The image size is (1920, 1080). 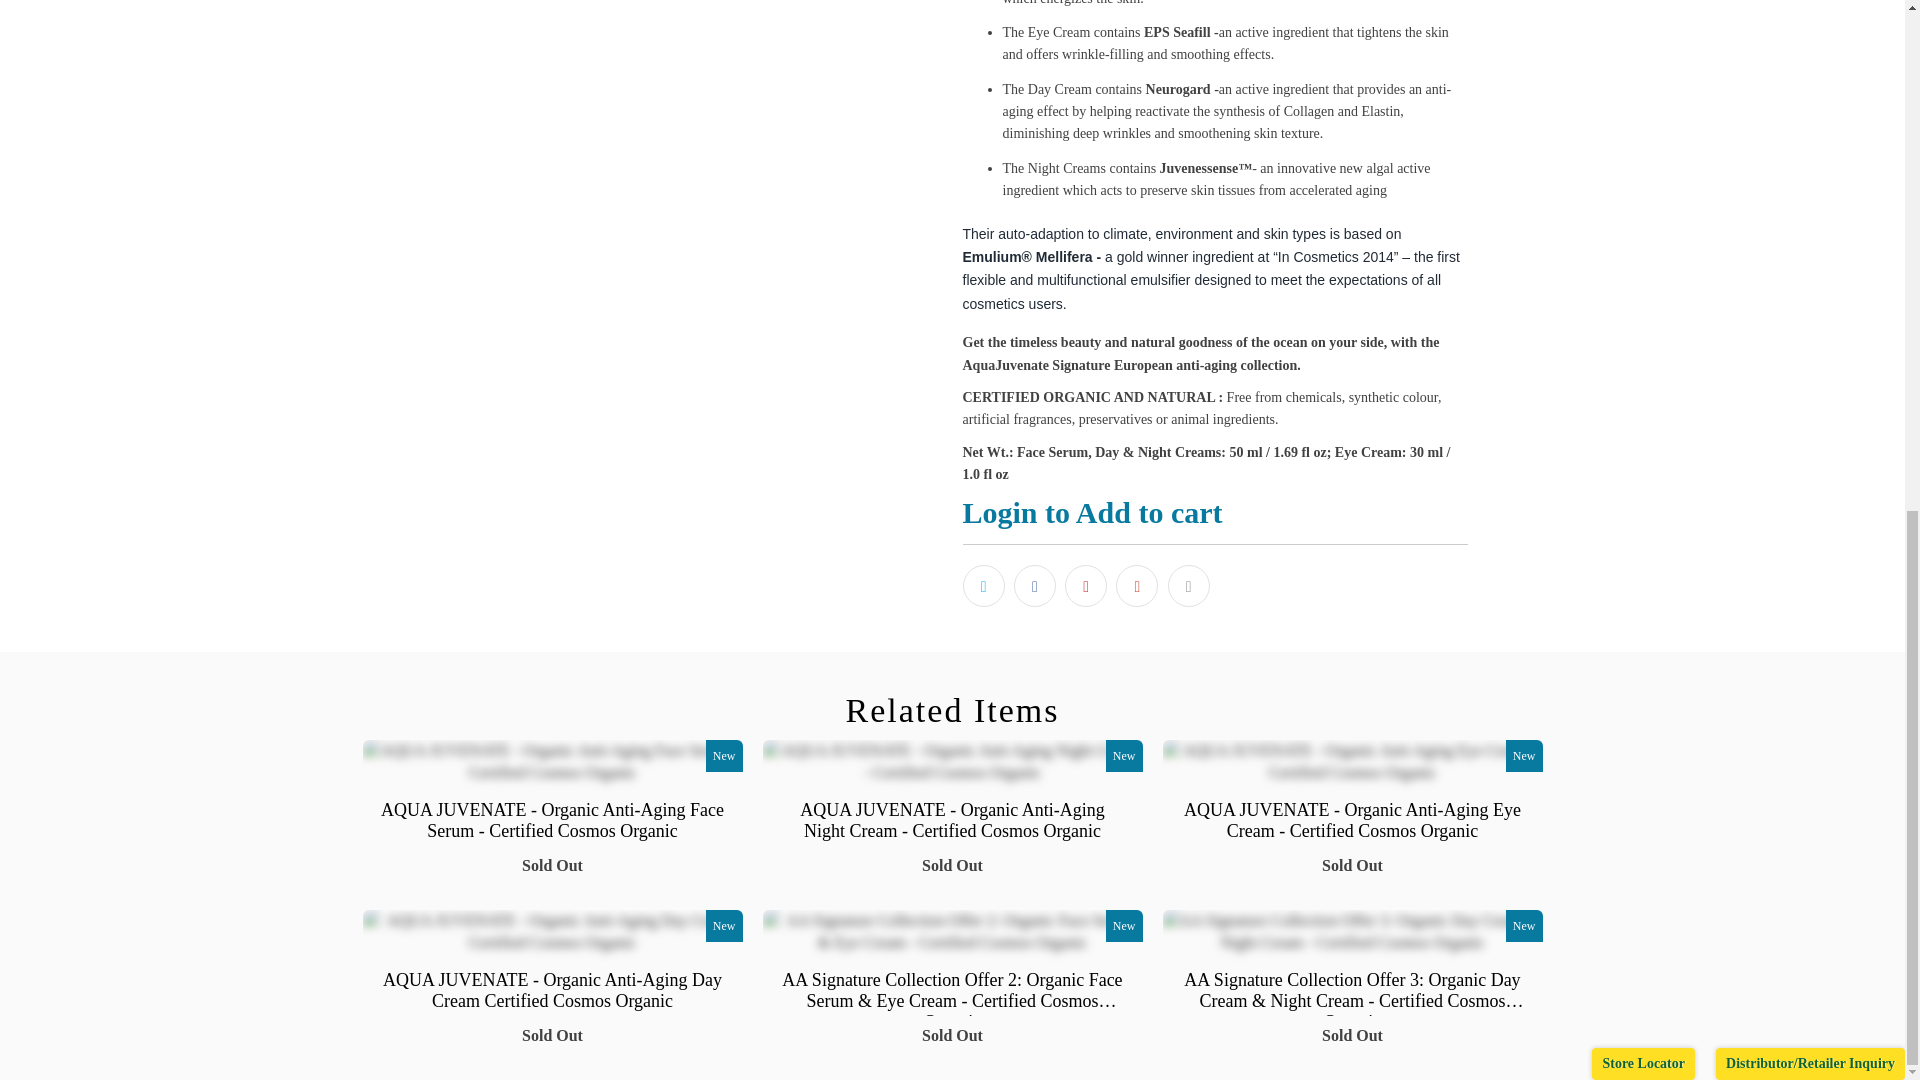 What do you see at coordinates (1188, 585) in the screenshot?
I see `Email this to a friend` at bounding box center [1188, 585].